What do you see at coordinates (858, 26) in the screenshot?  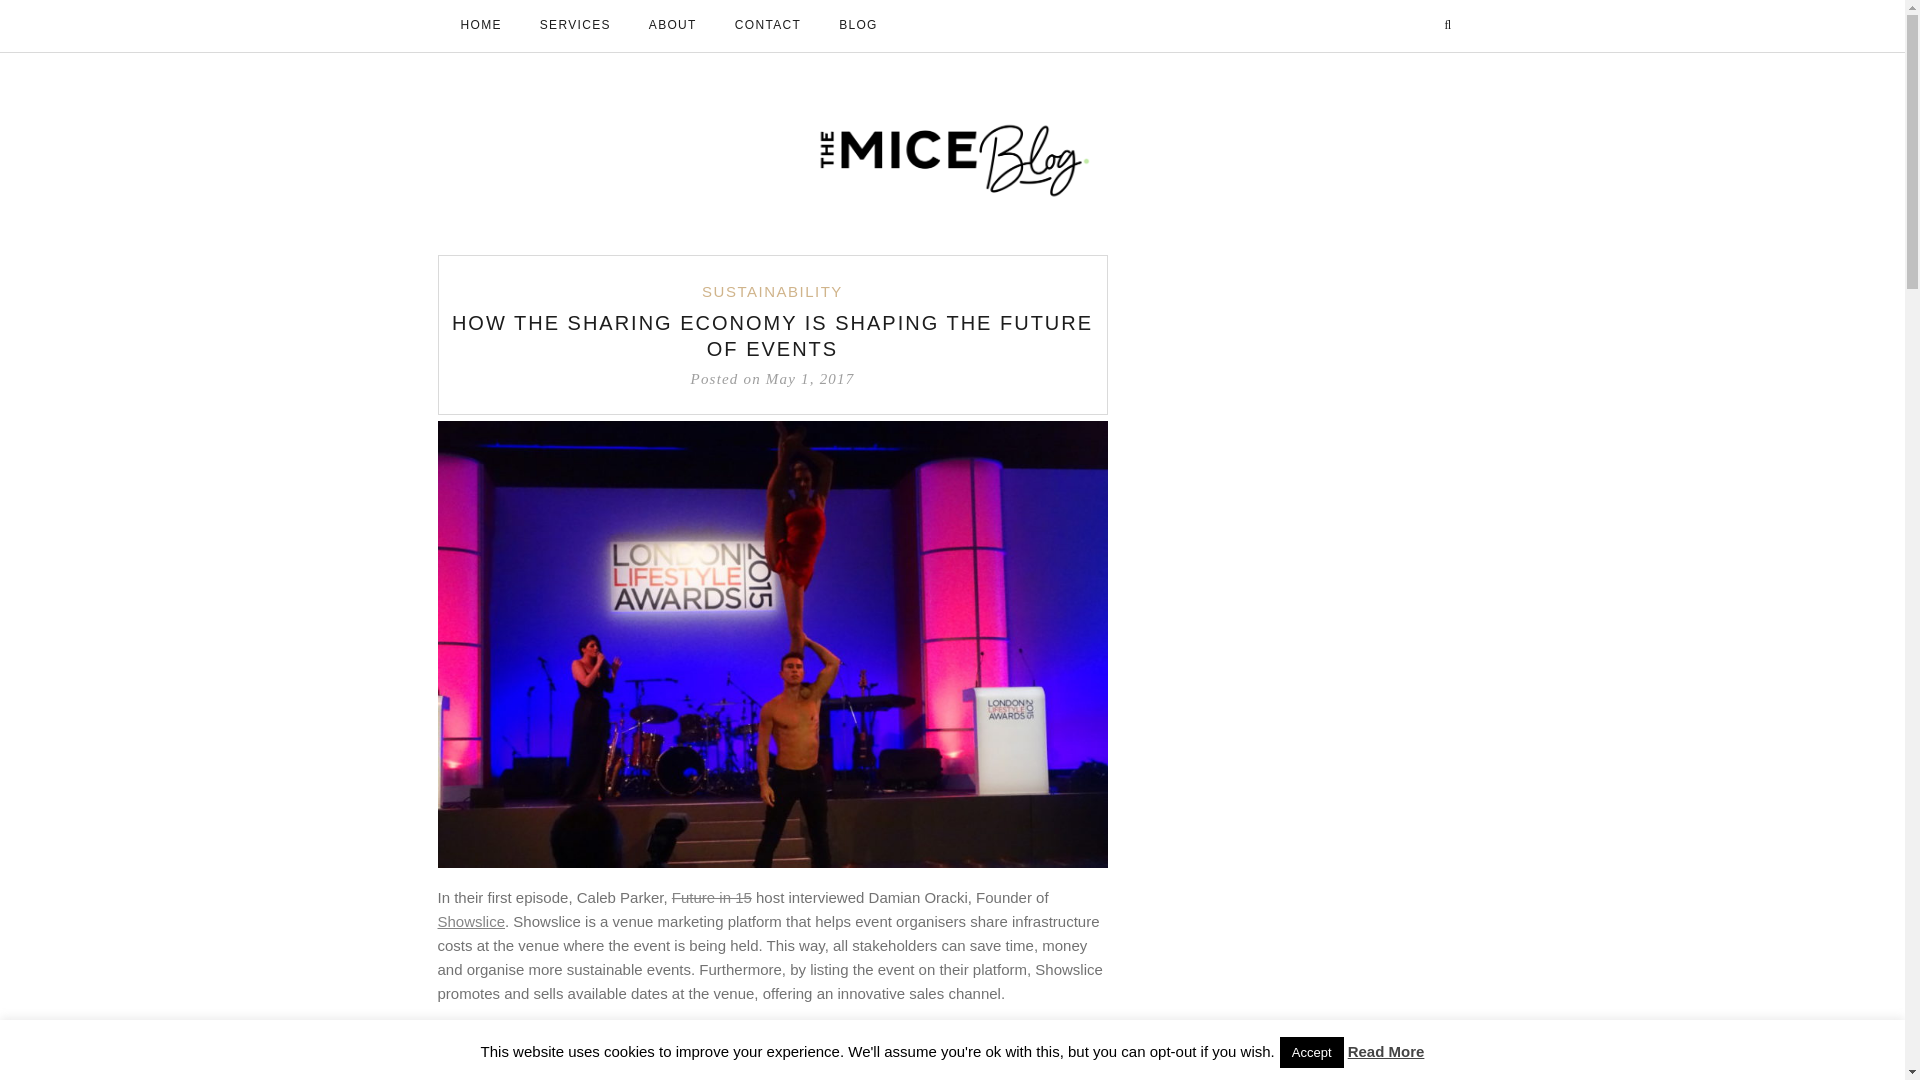 I see `BLOG` at bounding box center [858, 26].